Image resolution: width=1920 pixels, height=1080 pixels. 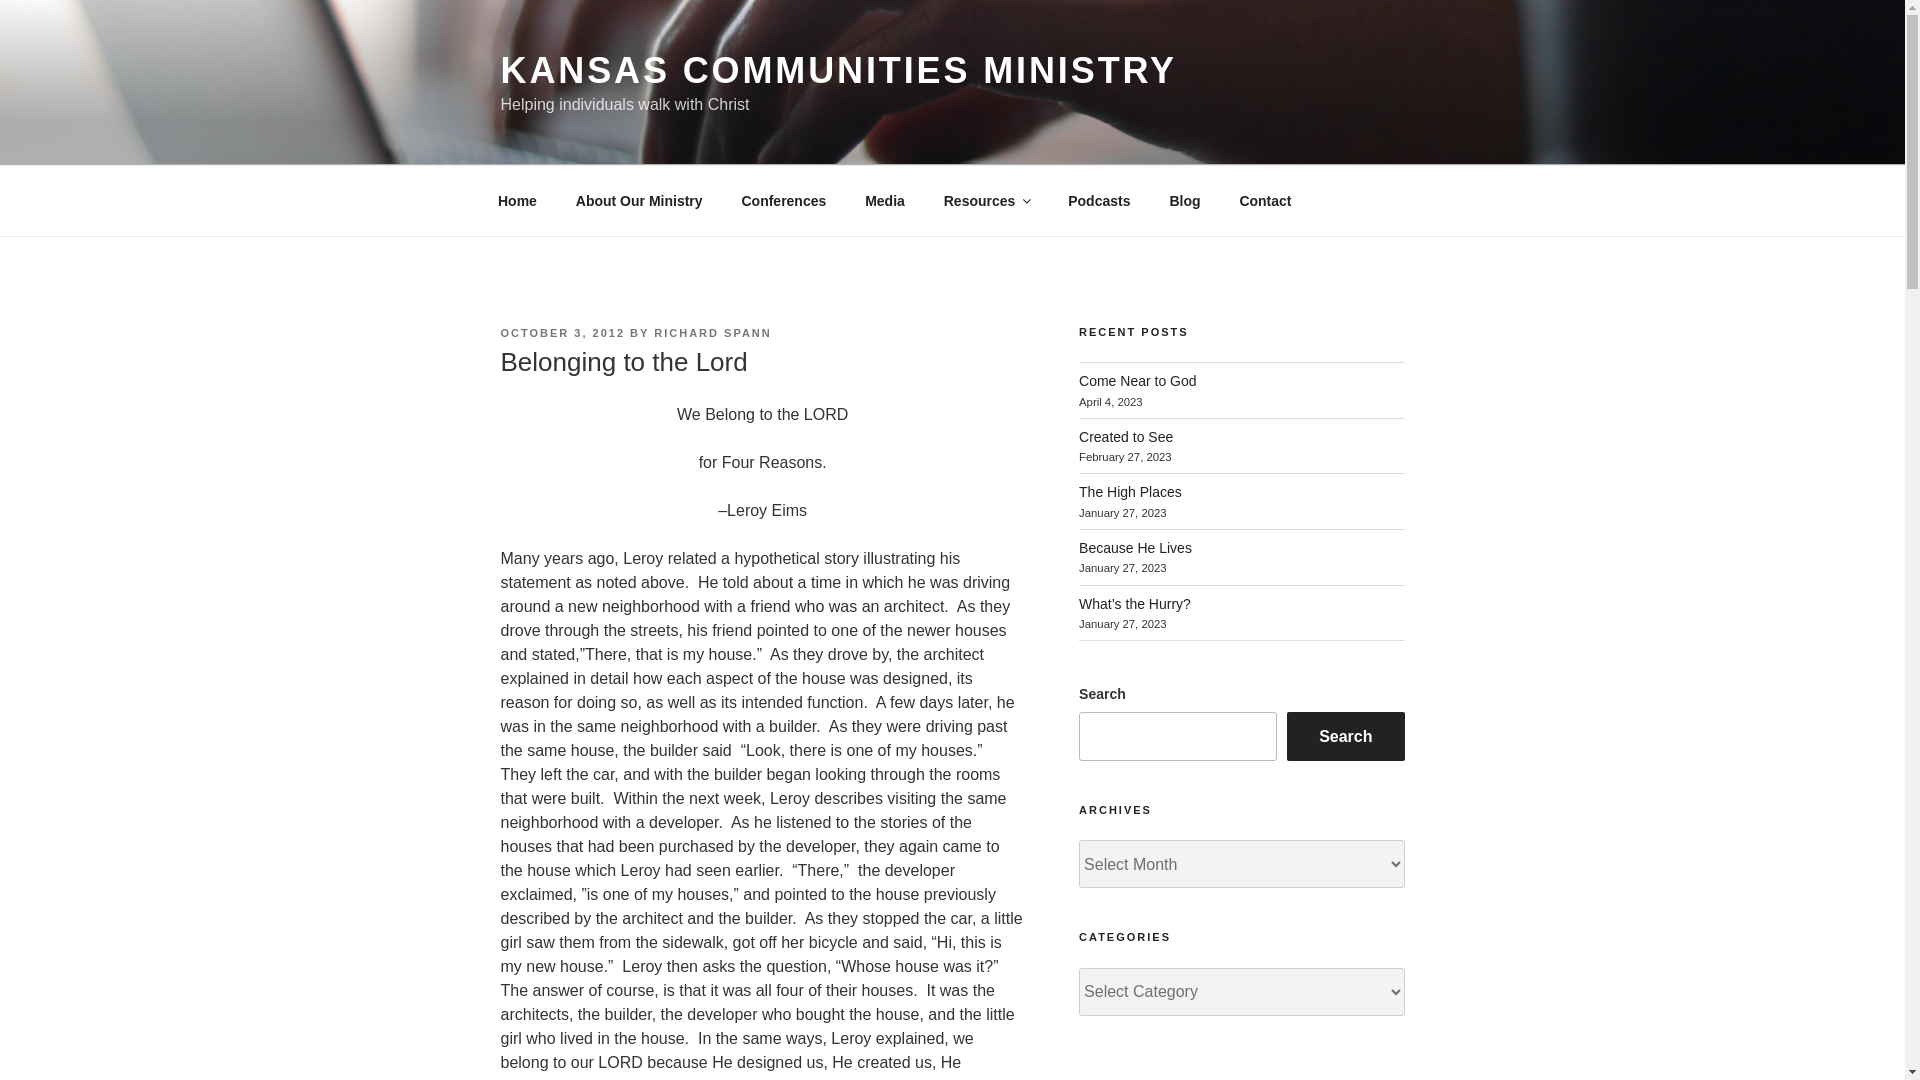 What do you see at coordinates (1099, 200) in the screenshot?
I see `Podcasts` at bounding box center [1099, 200].